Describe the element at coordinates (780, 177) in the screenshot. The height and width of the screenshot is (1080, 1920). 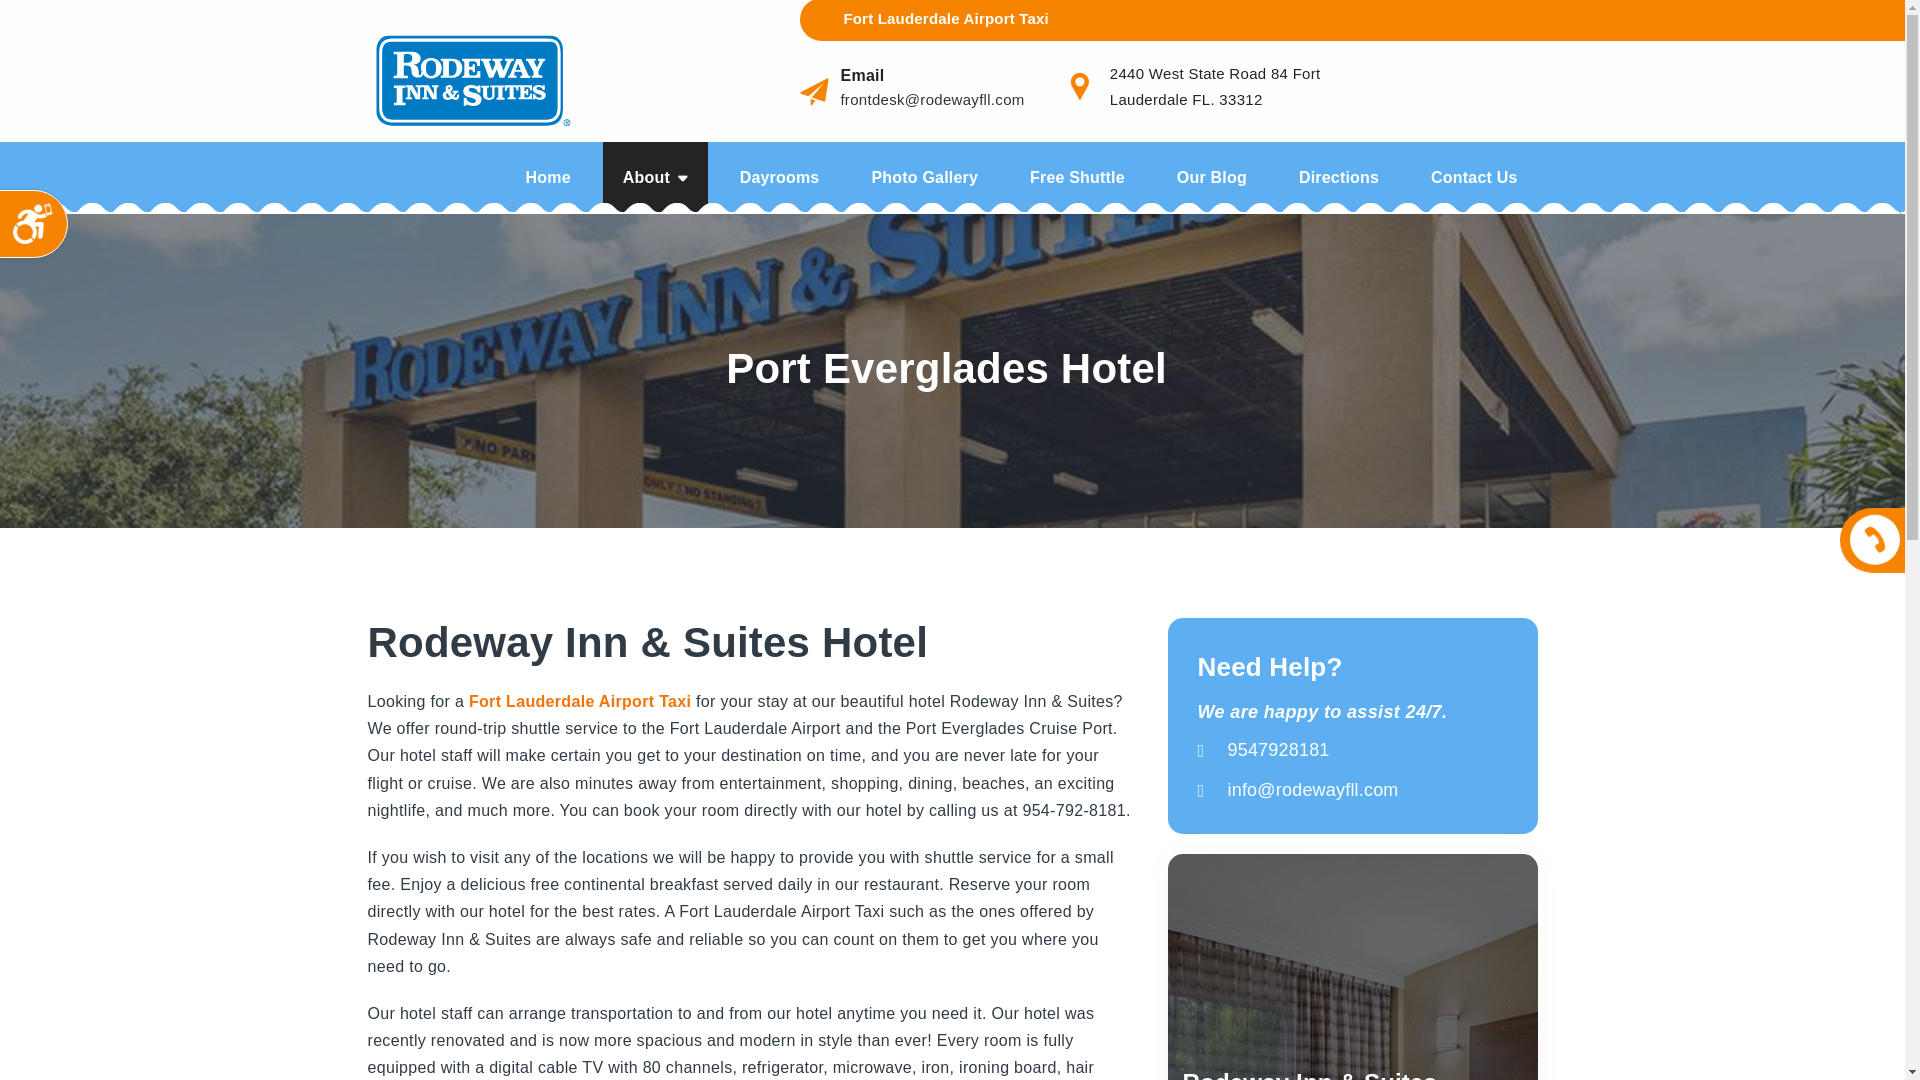
I see `Dayrooms` at that location.